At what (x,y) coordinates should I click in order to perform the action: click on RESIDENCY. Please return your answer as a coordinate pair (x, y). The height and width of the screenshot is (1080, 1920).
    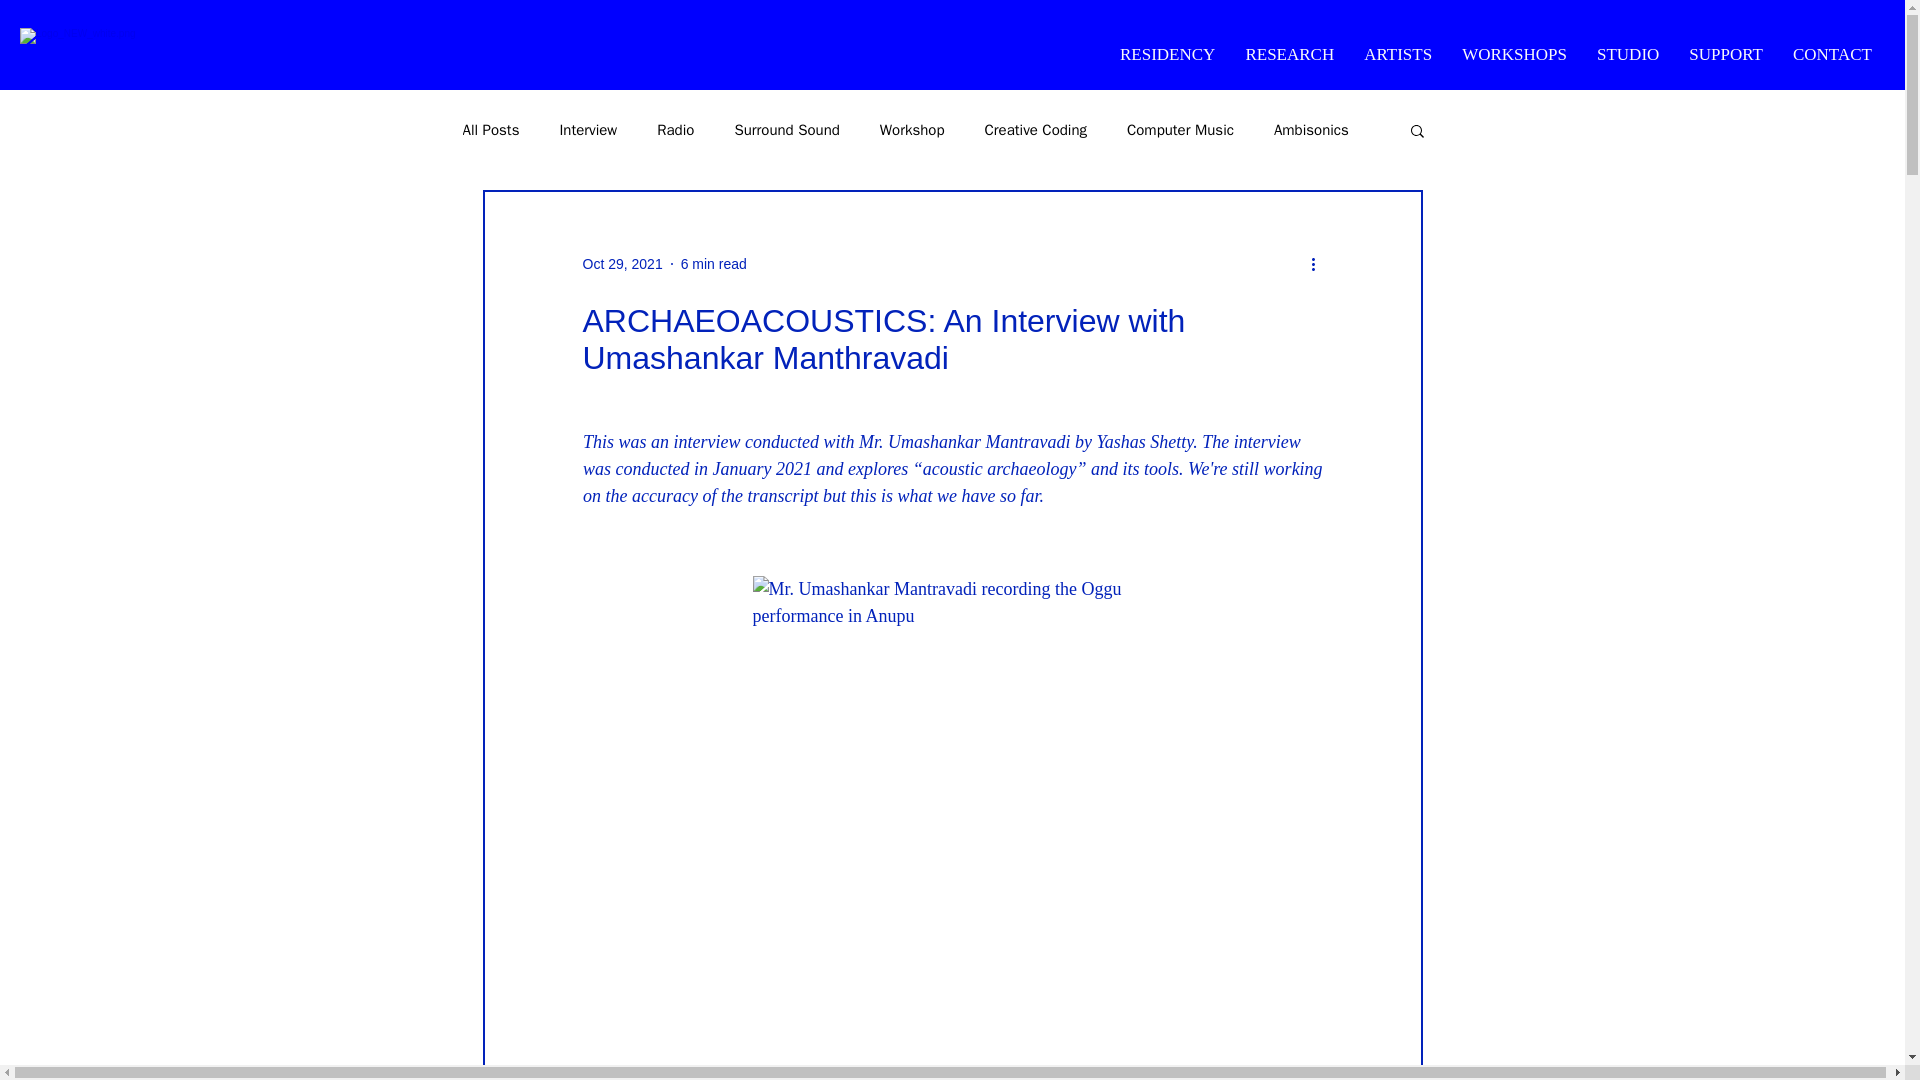
    Looking at the image, I should click on (1168, 56).